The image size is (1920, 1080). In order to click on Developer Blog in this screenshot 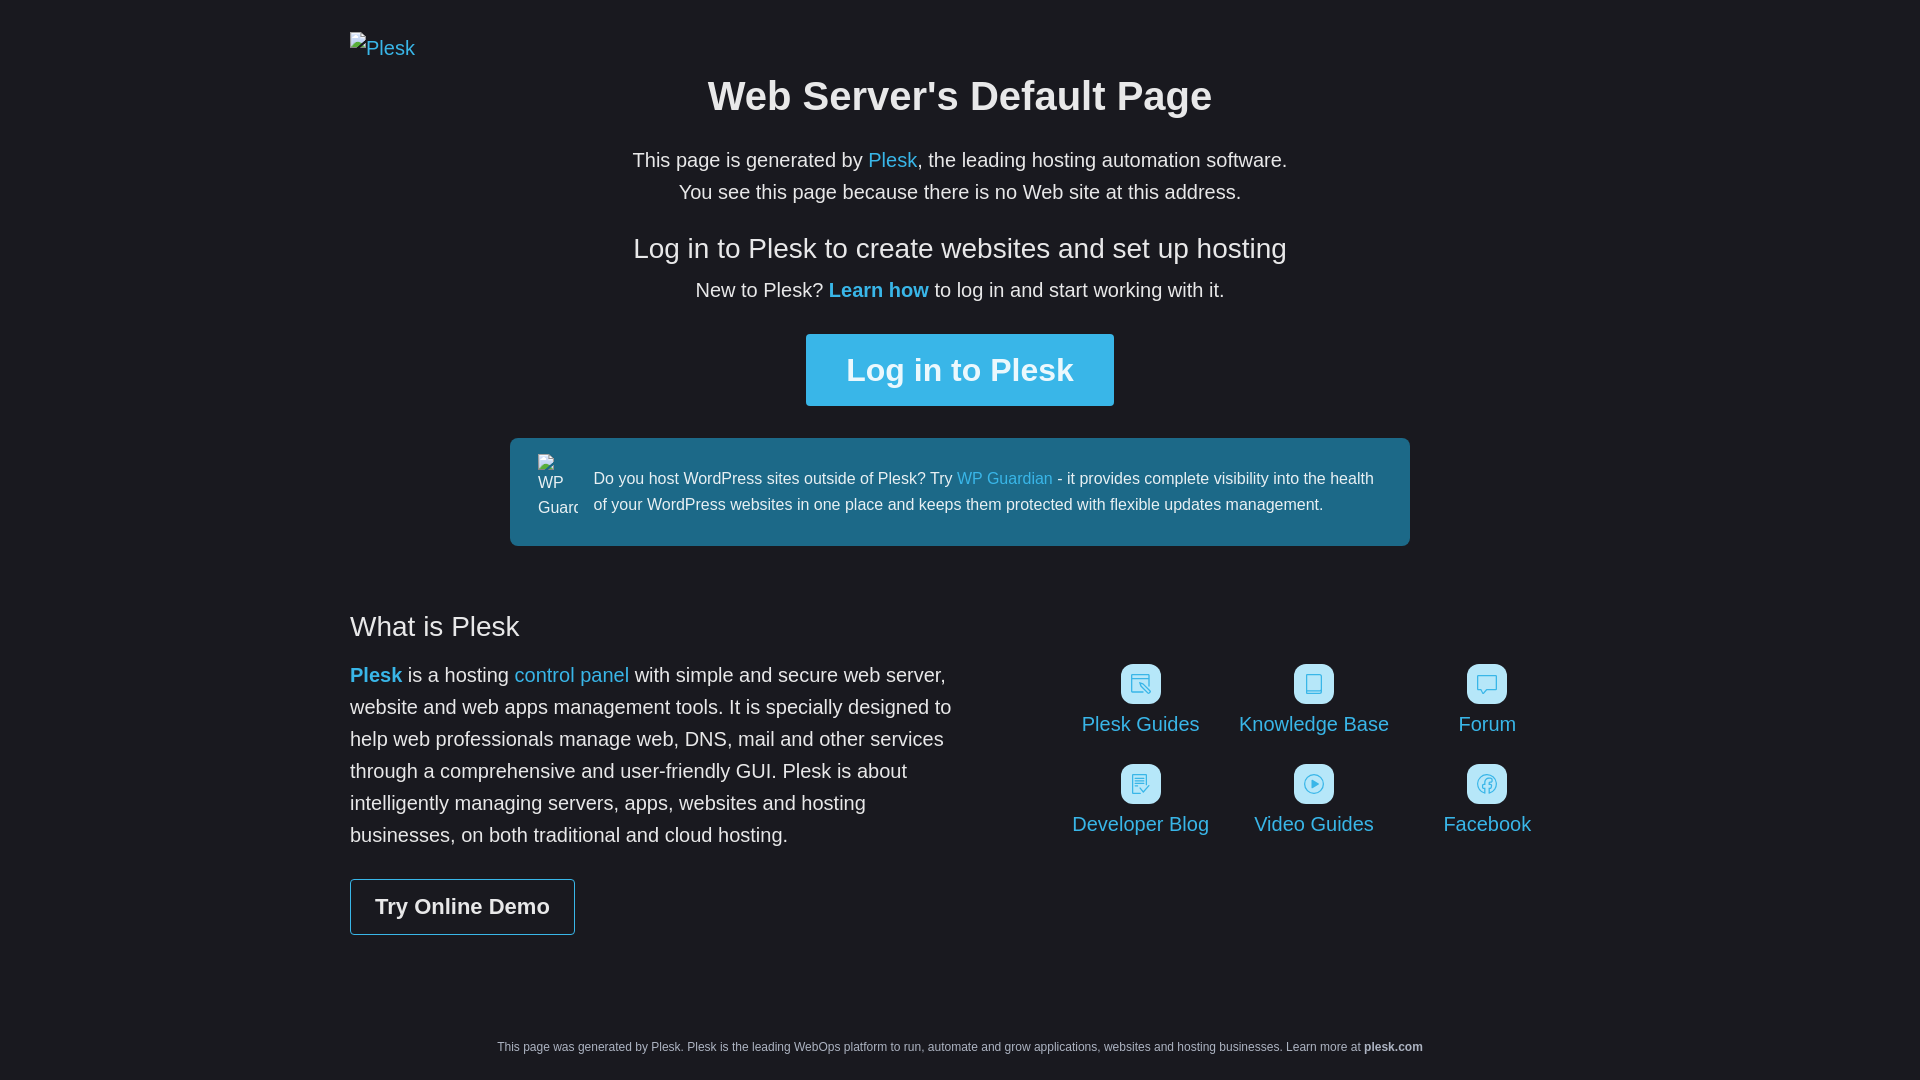, I will do `click(1140, 800)`.